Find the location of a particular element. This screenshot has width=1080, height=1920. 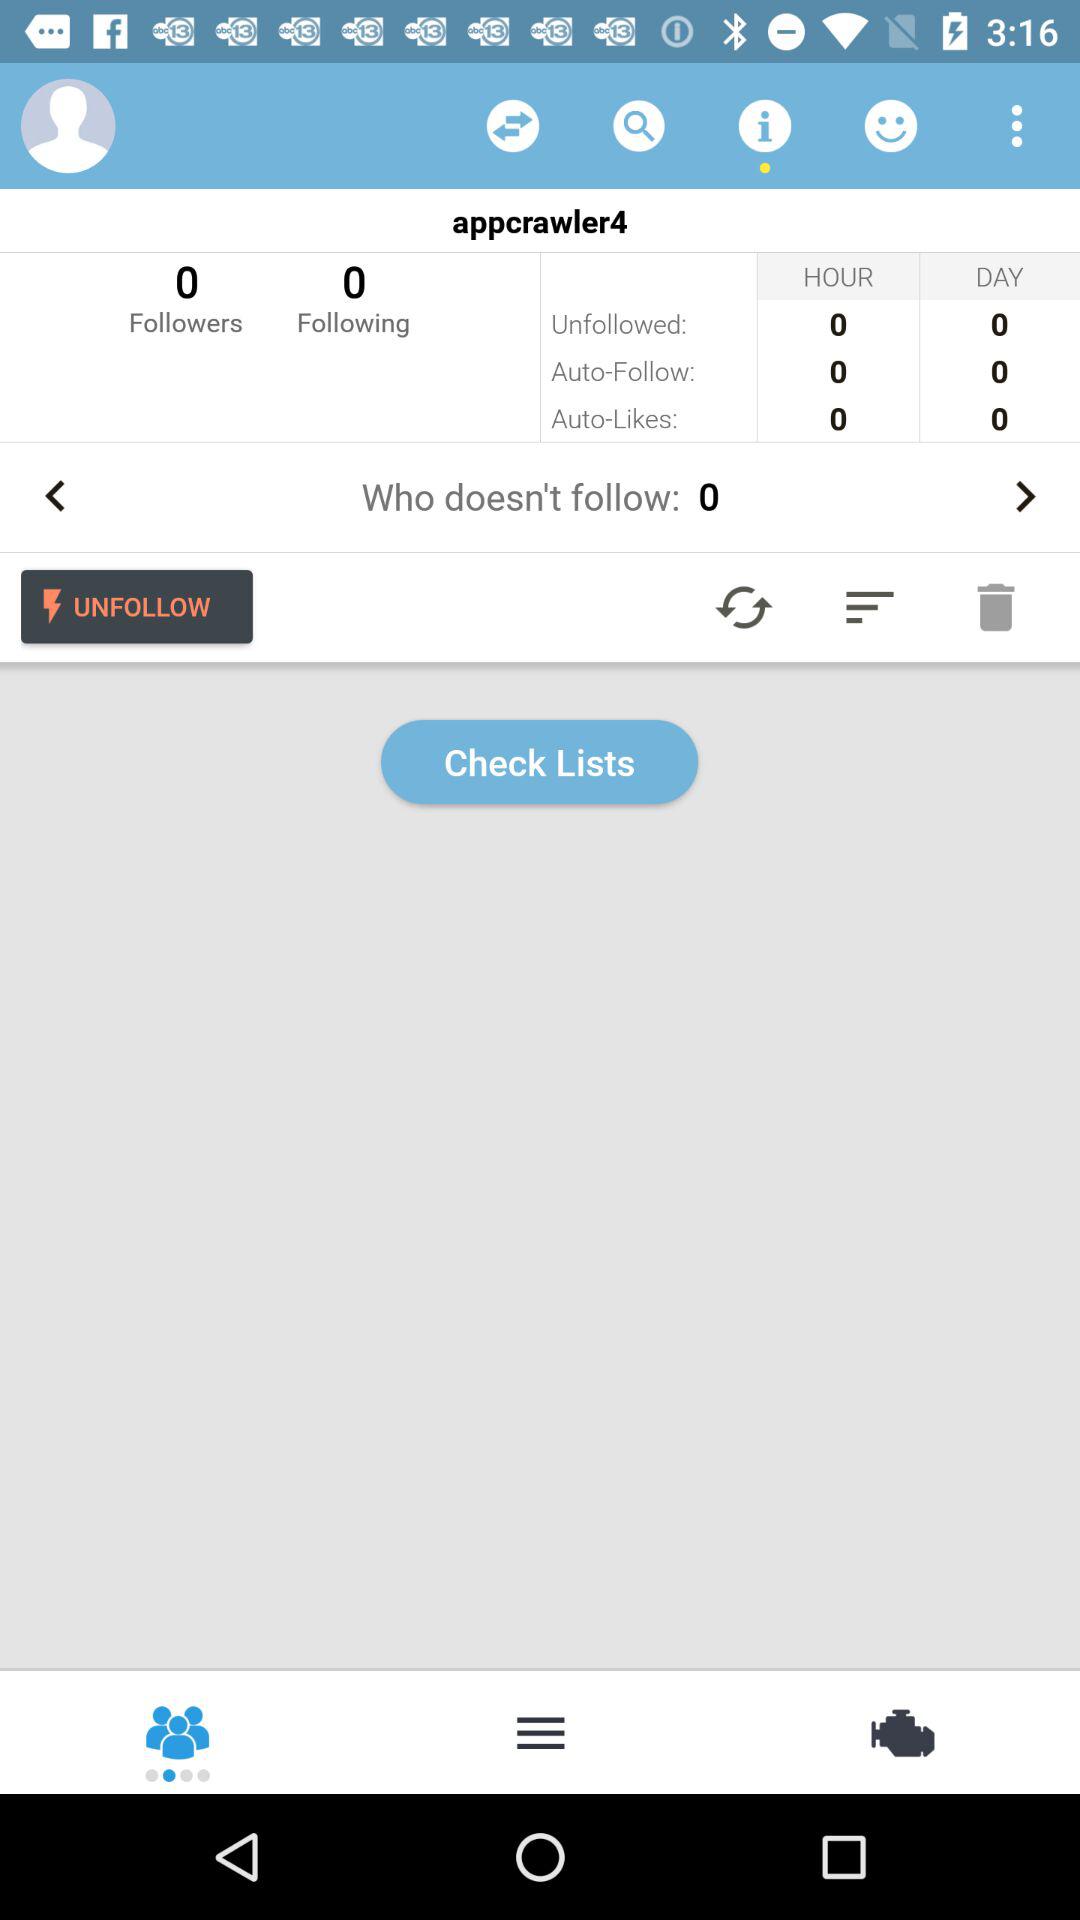

delete is located at coordinates (996, 607).